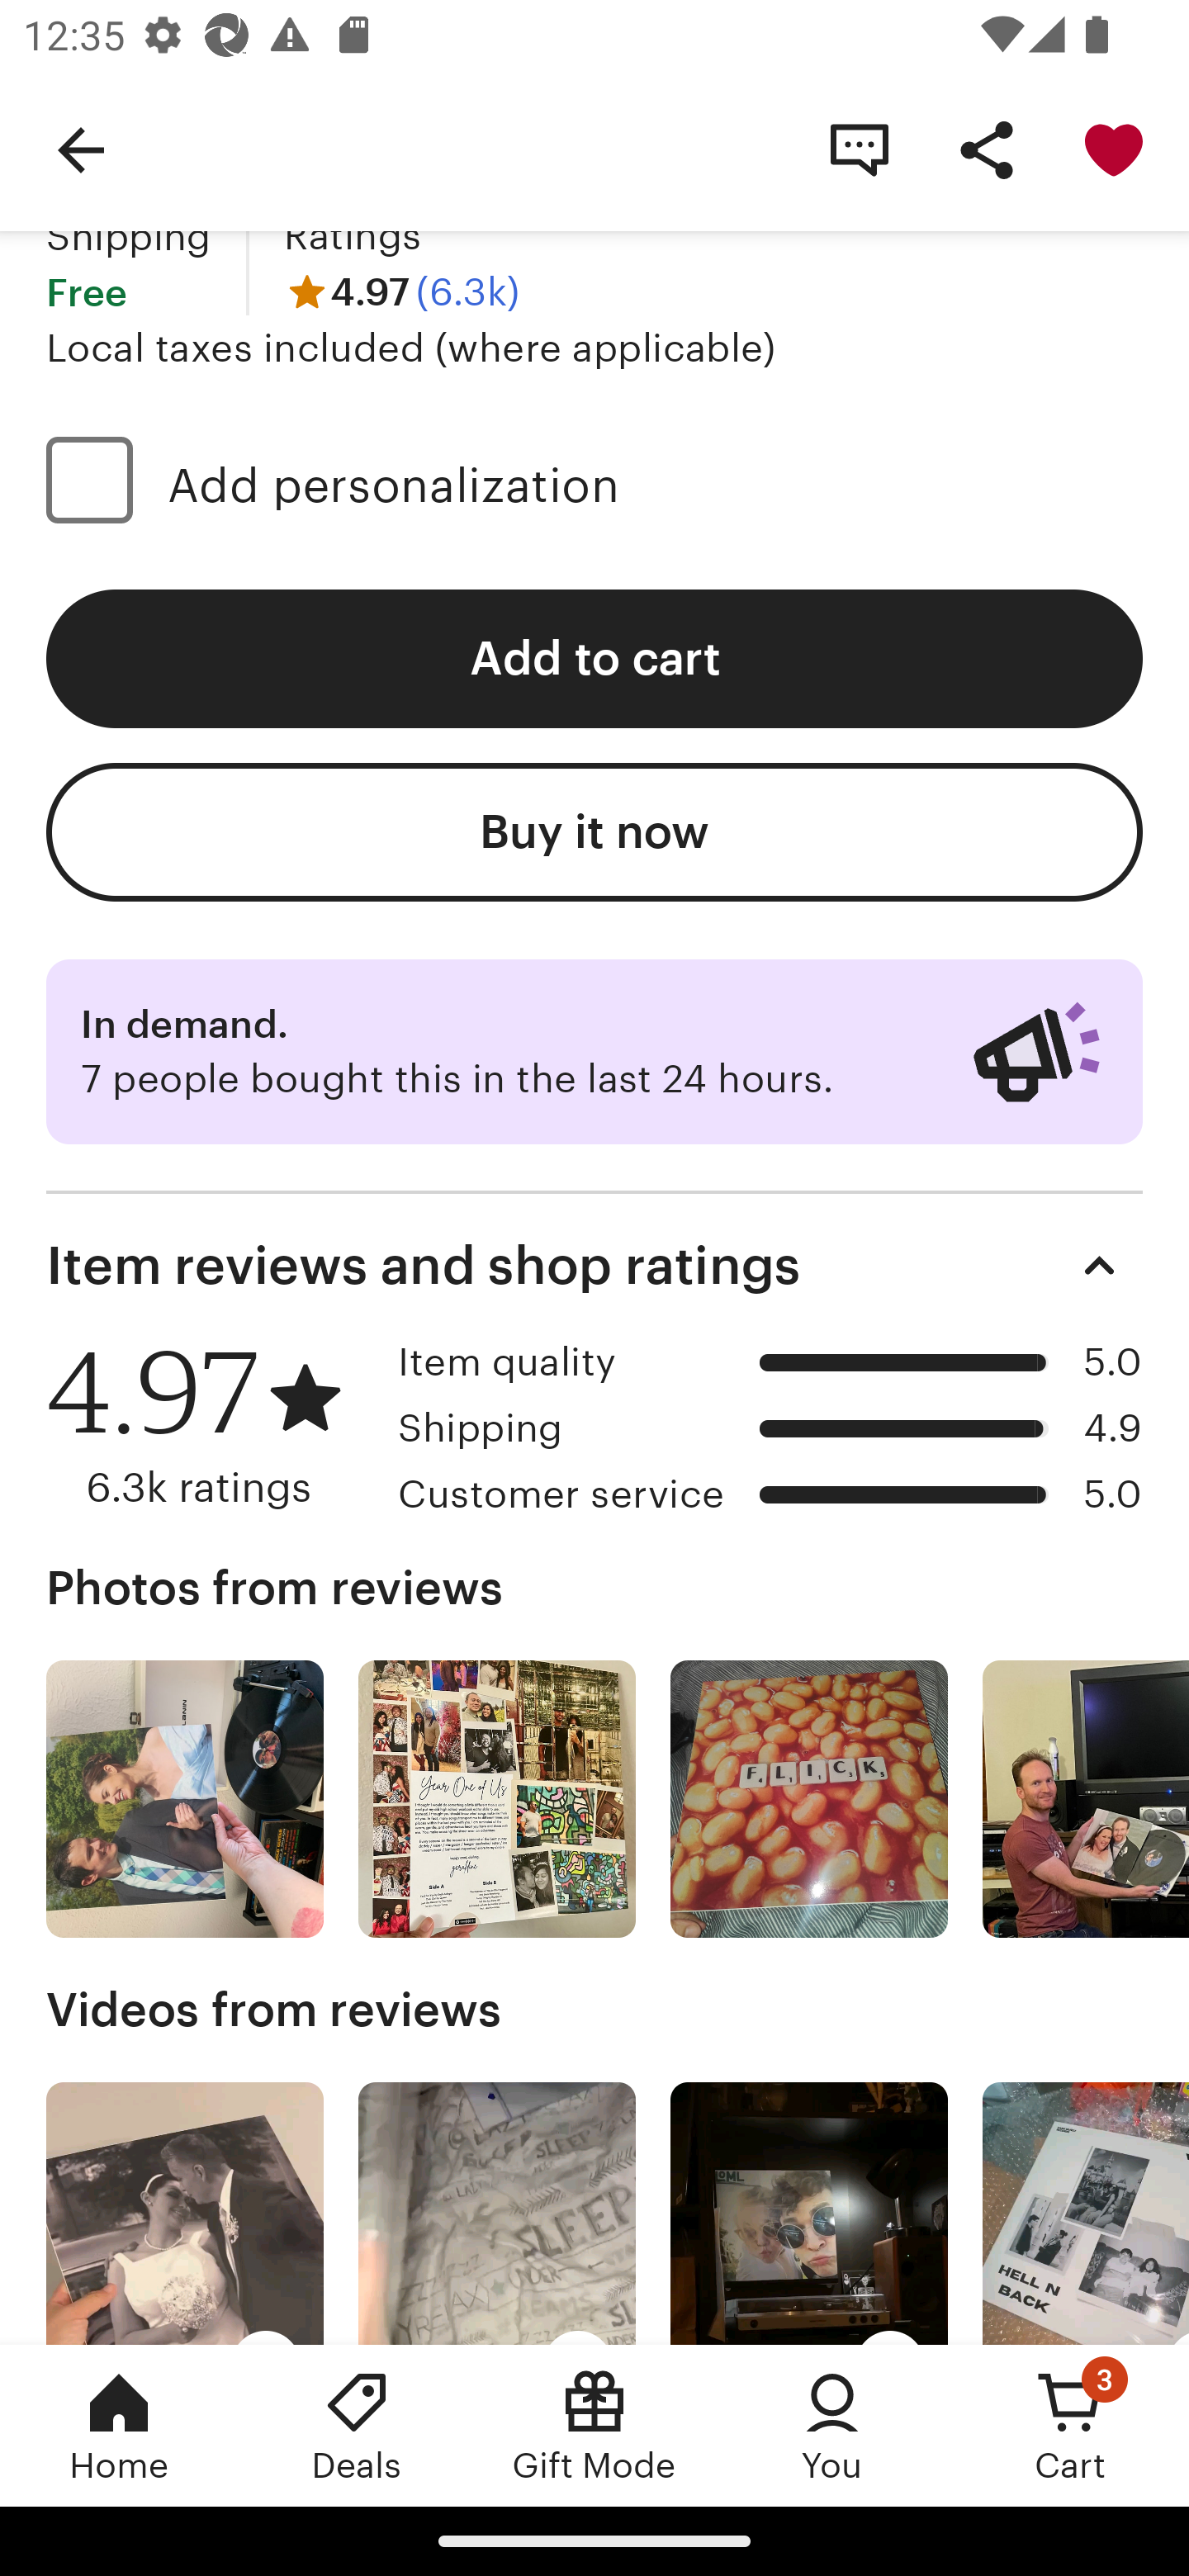  I want to click on Gift Mode, so click(594, 2425).